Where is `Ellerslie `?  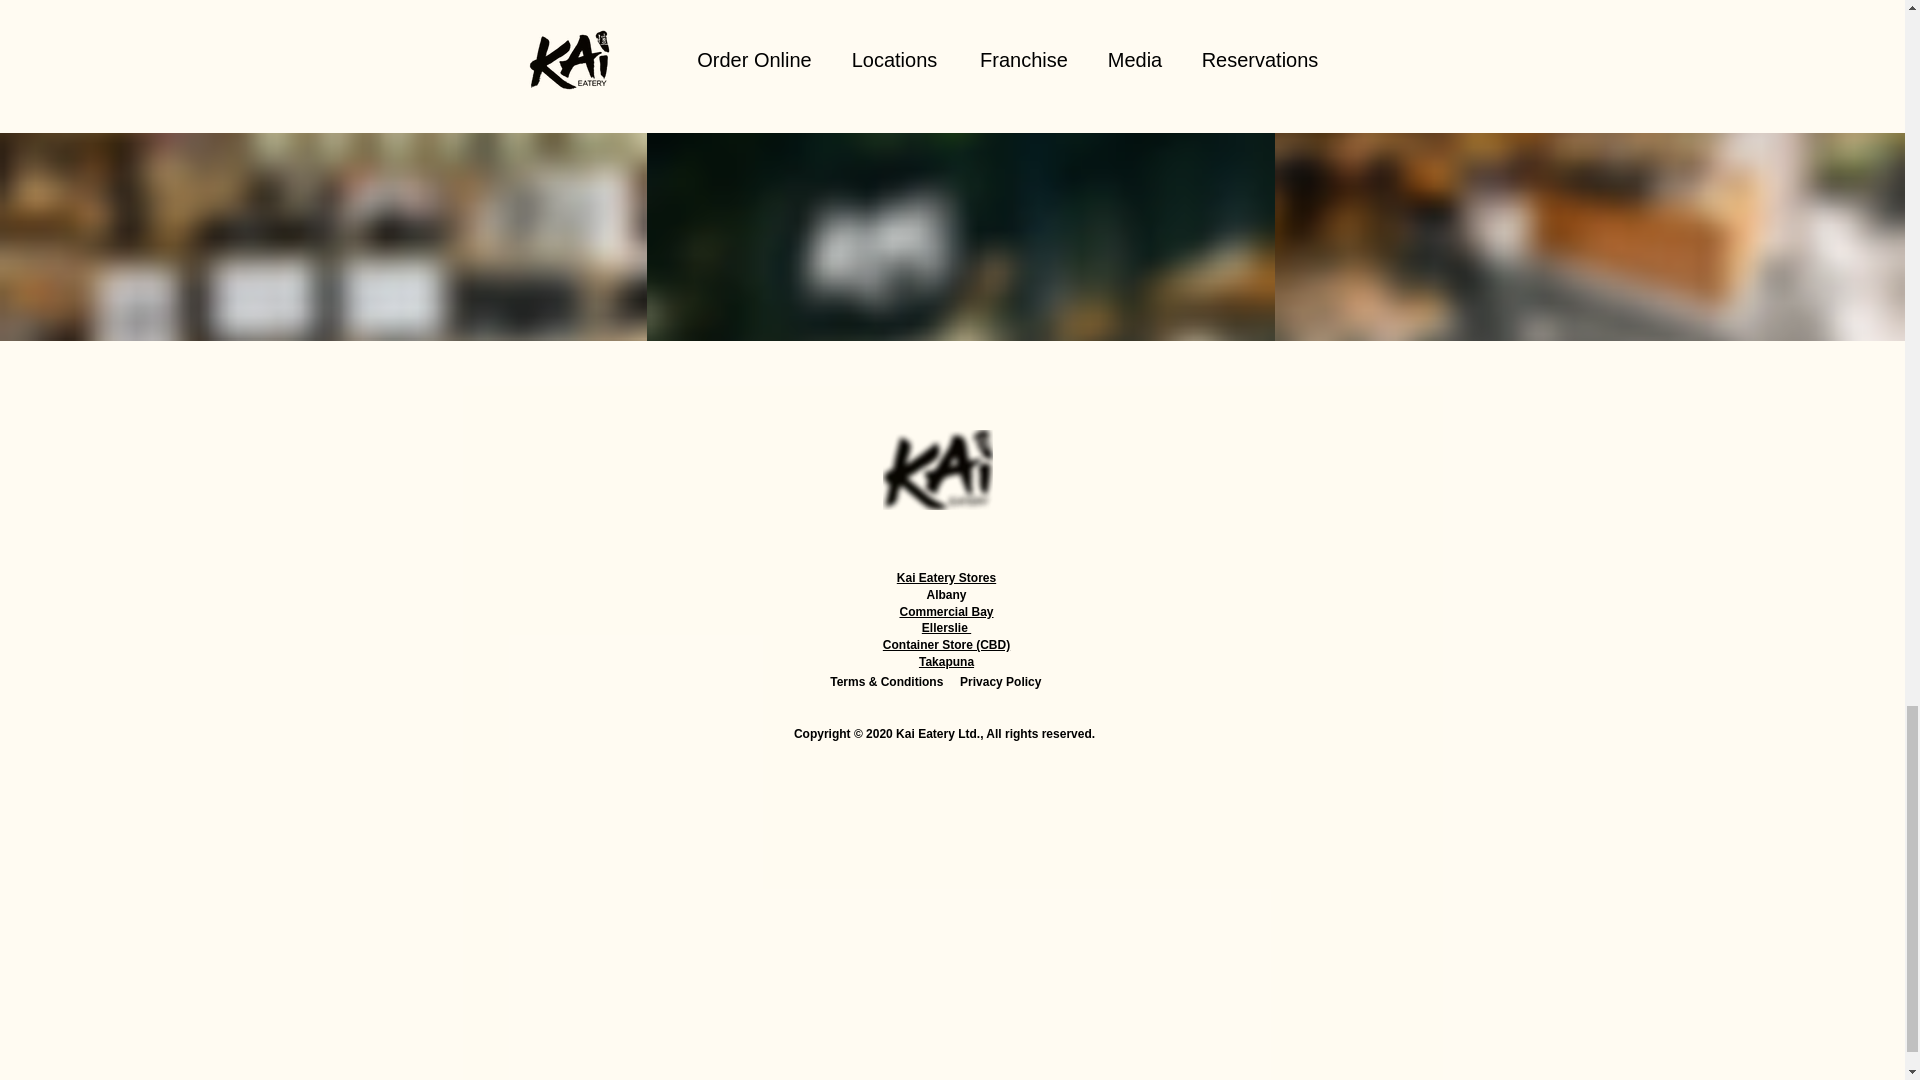
Ellerslie  is located at coordinates (946, 628).